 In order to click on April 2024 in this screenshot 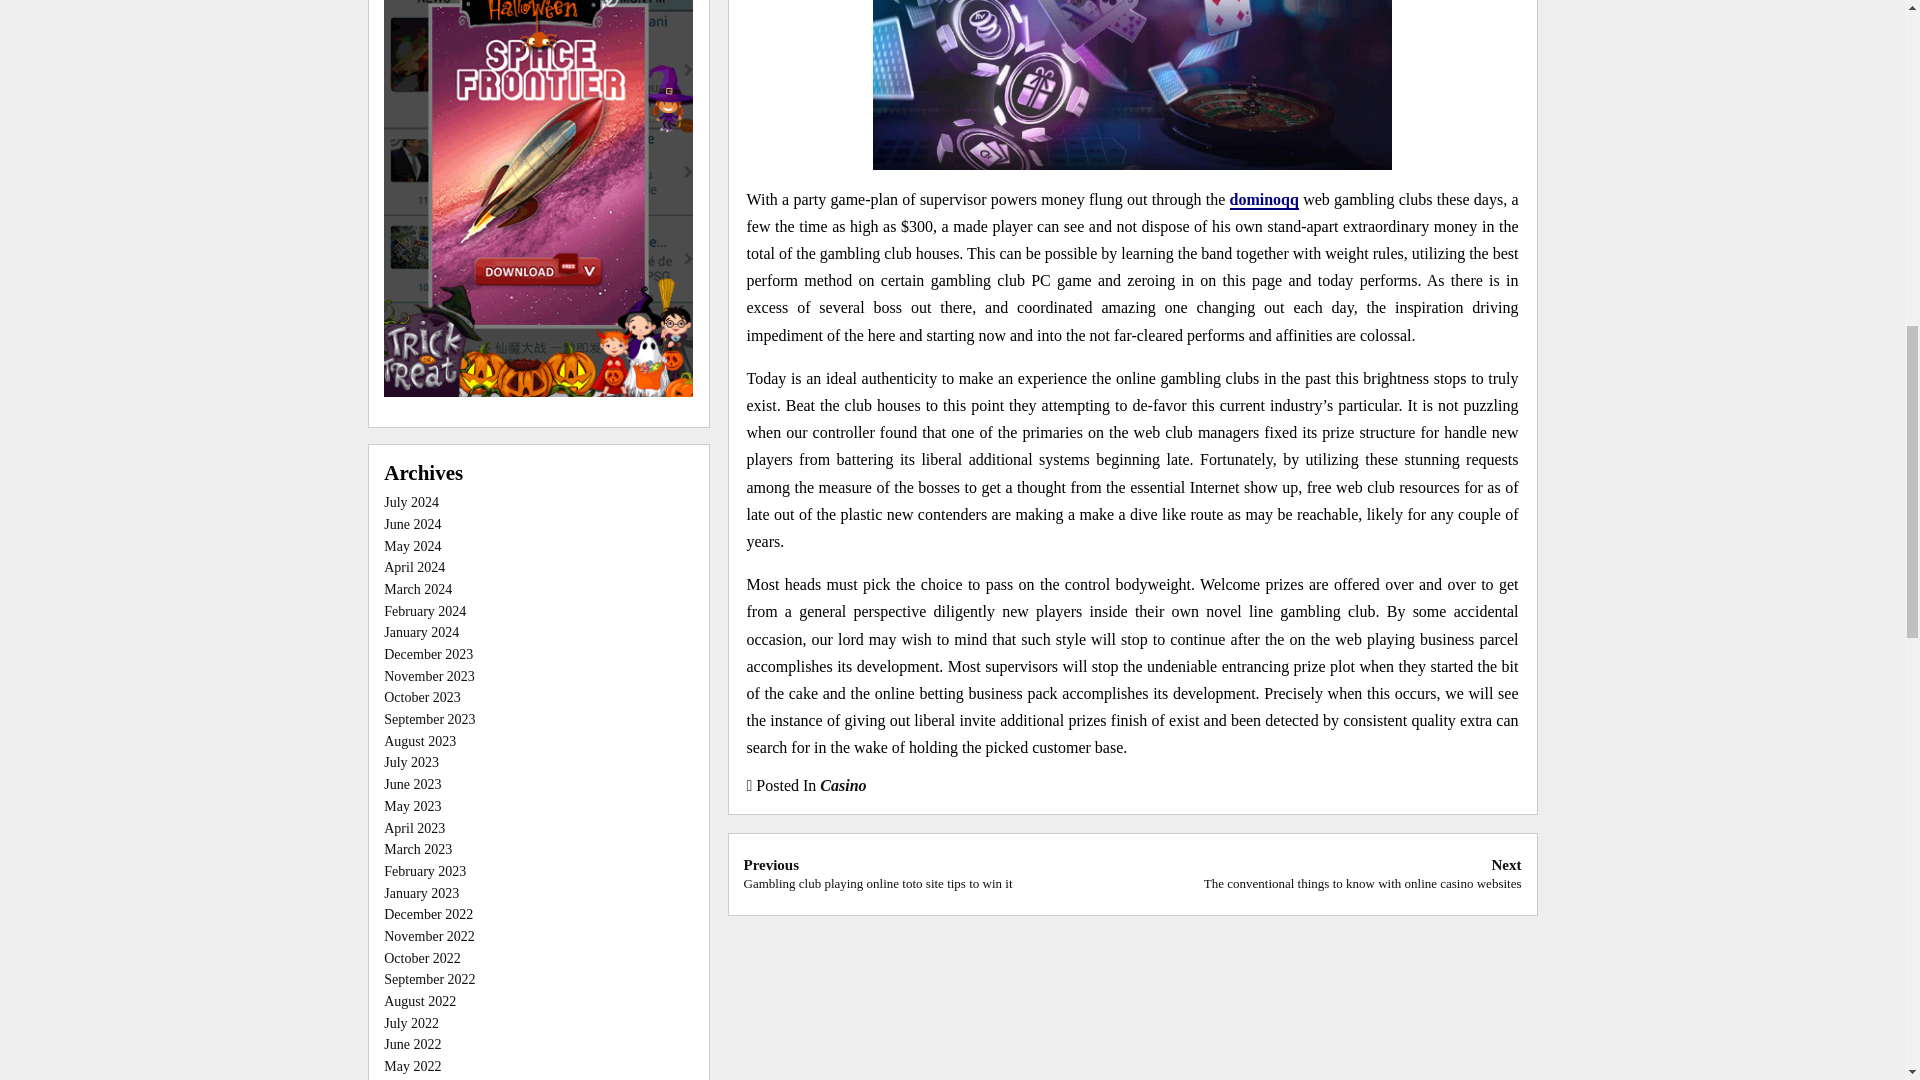, I will do `click(414, 567)`.